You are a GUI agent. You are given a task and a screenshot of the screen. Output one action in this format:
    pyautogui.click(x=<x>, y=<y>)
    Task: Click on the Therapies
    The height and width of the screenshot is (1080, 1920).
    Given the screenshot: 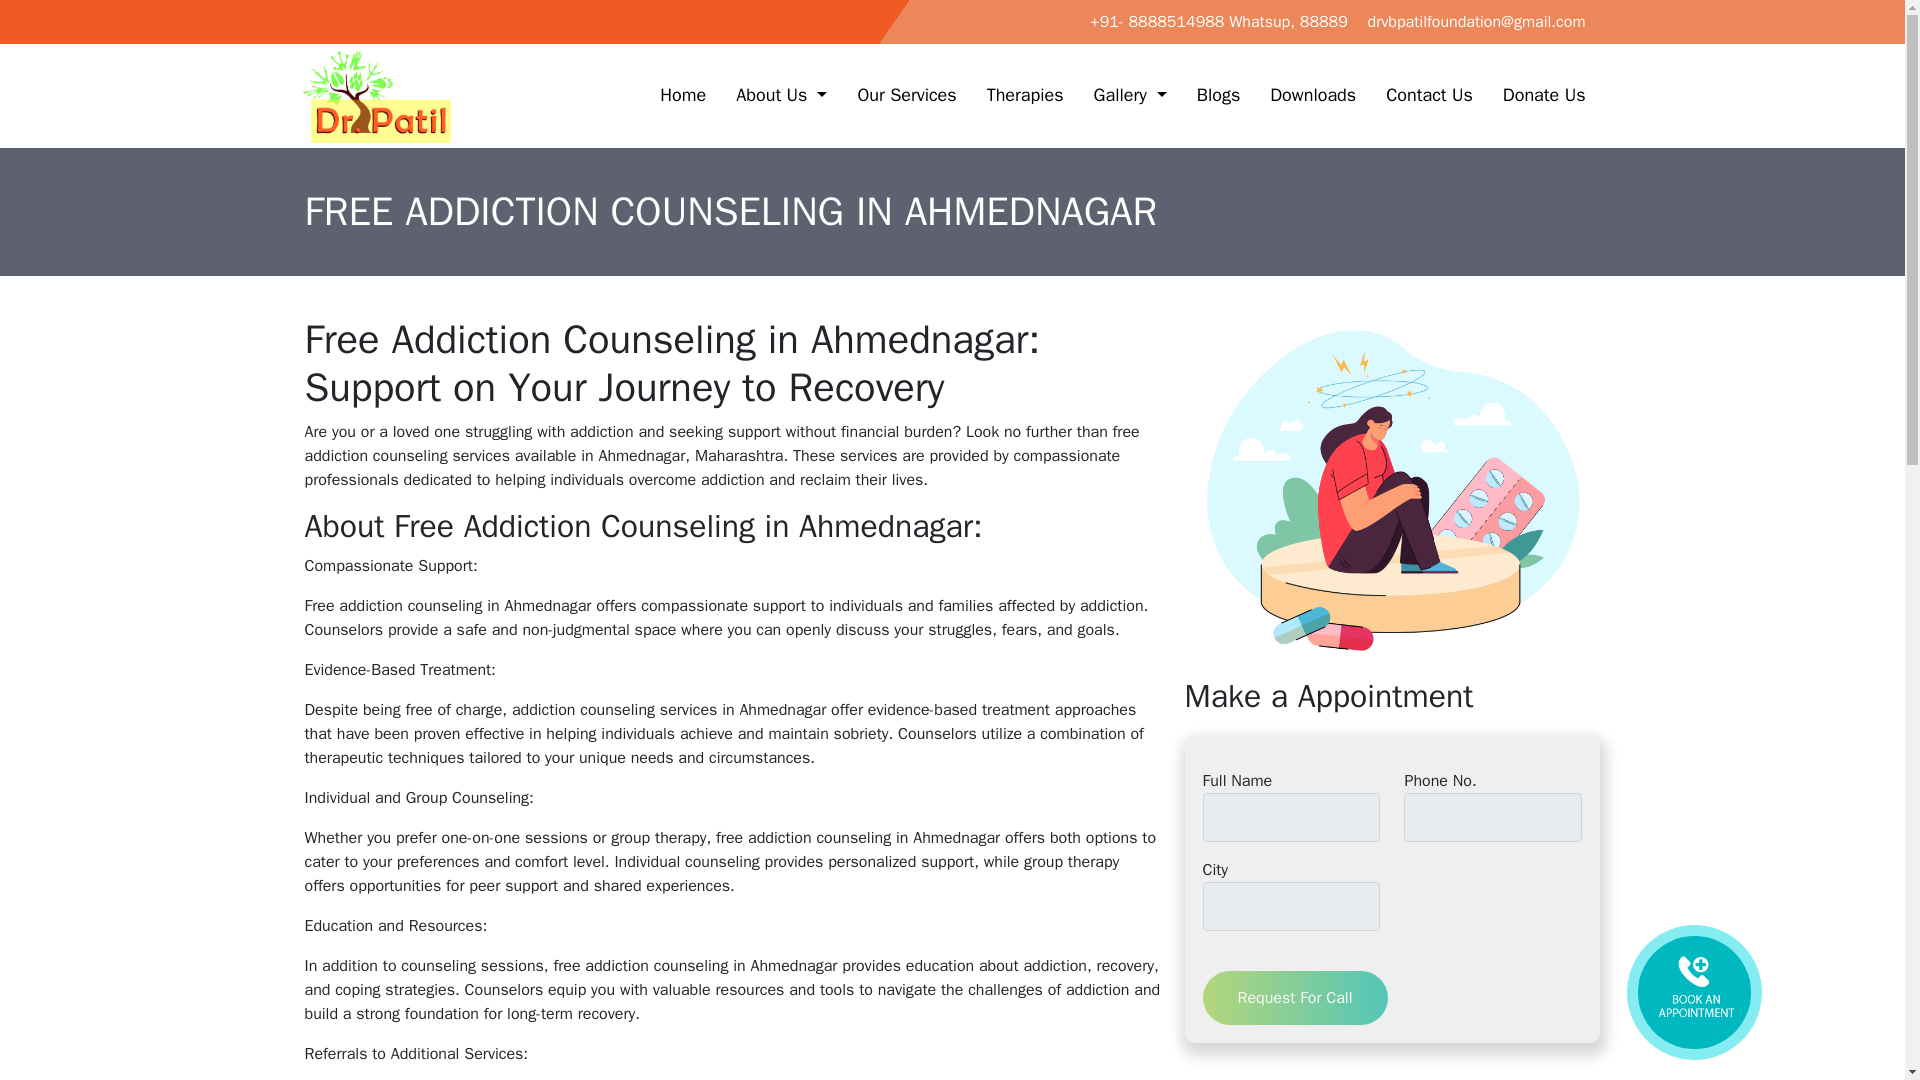 What is the action you would take?
    pyautogui.click(x=1025, y=95)
    